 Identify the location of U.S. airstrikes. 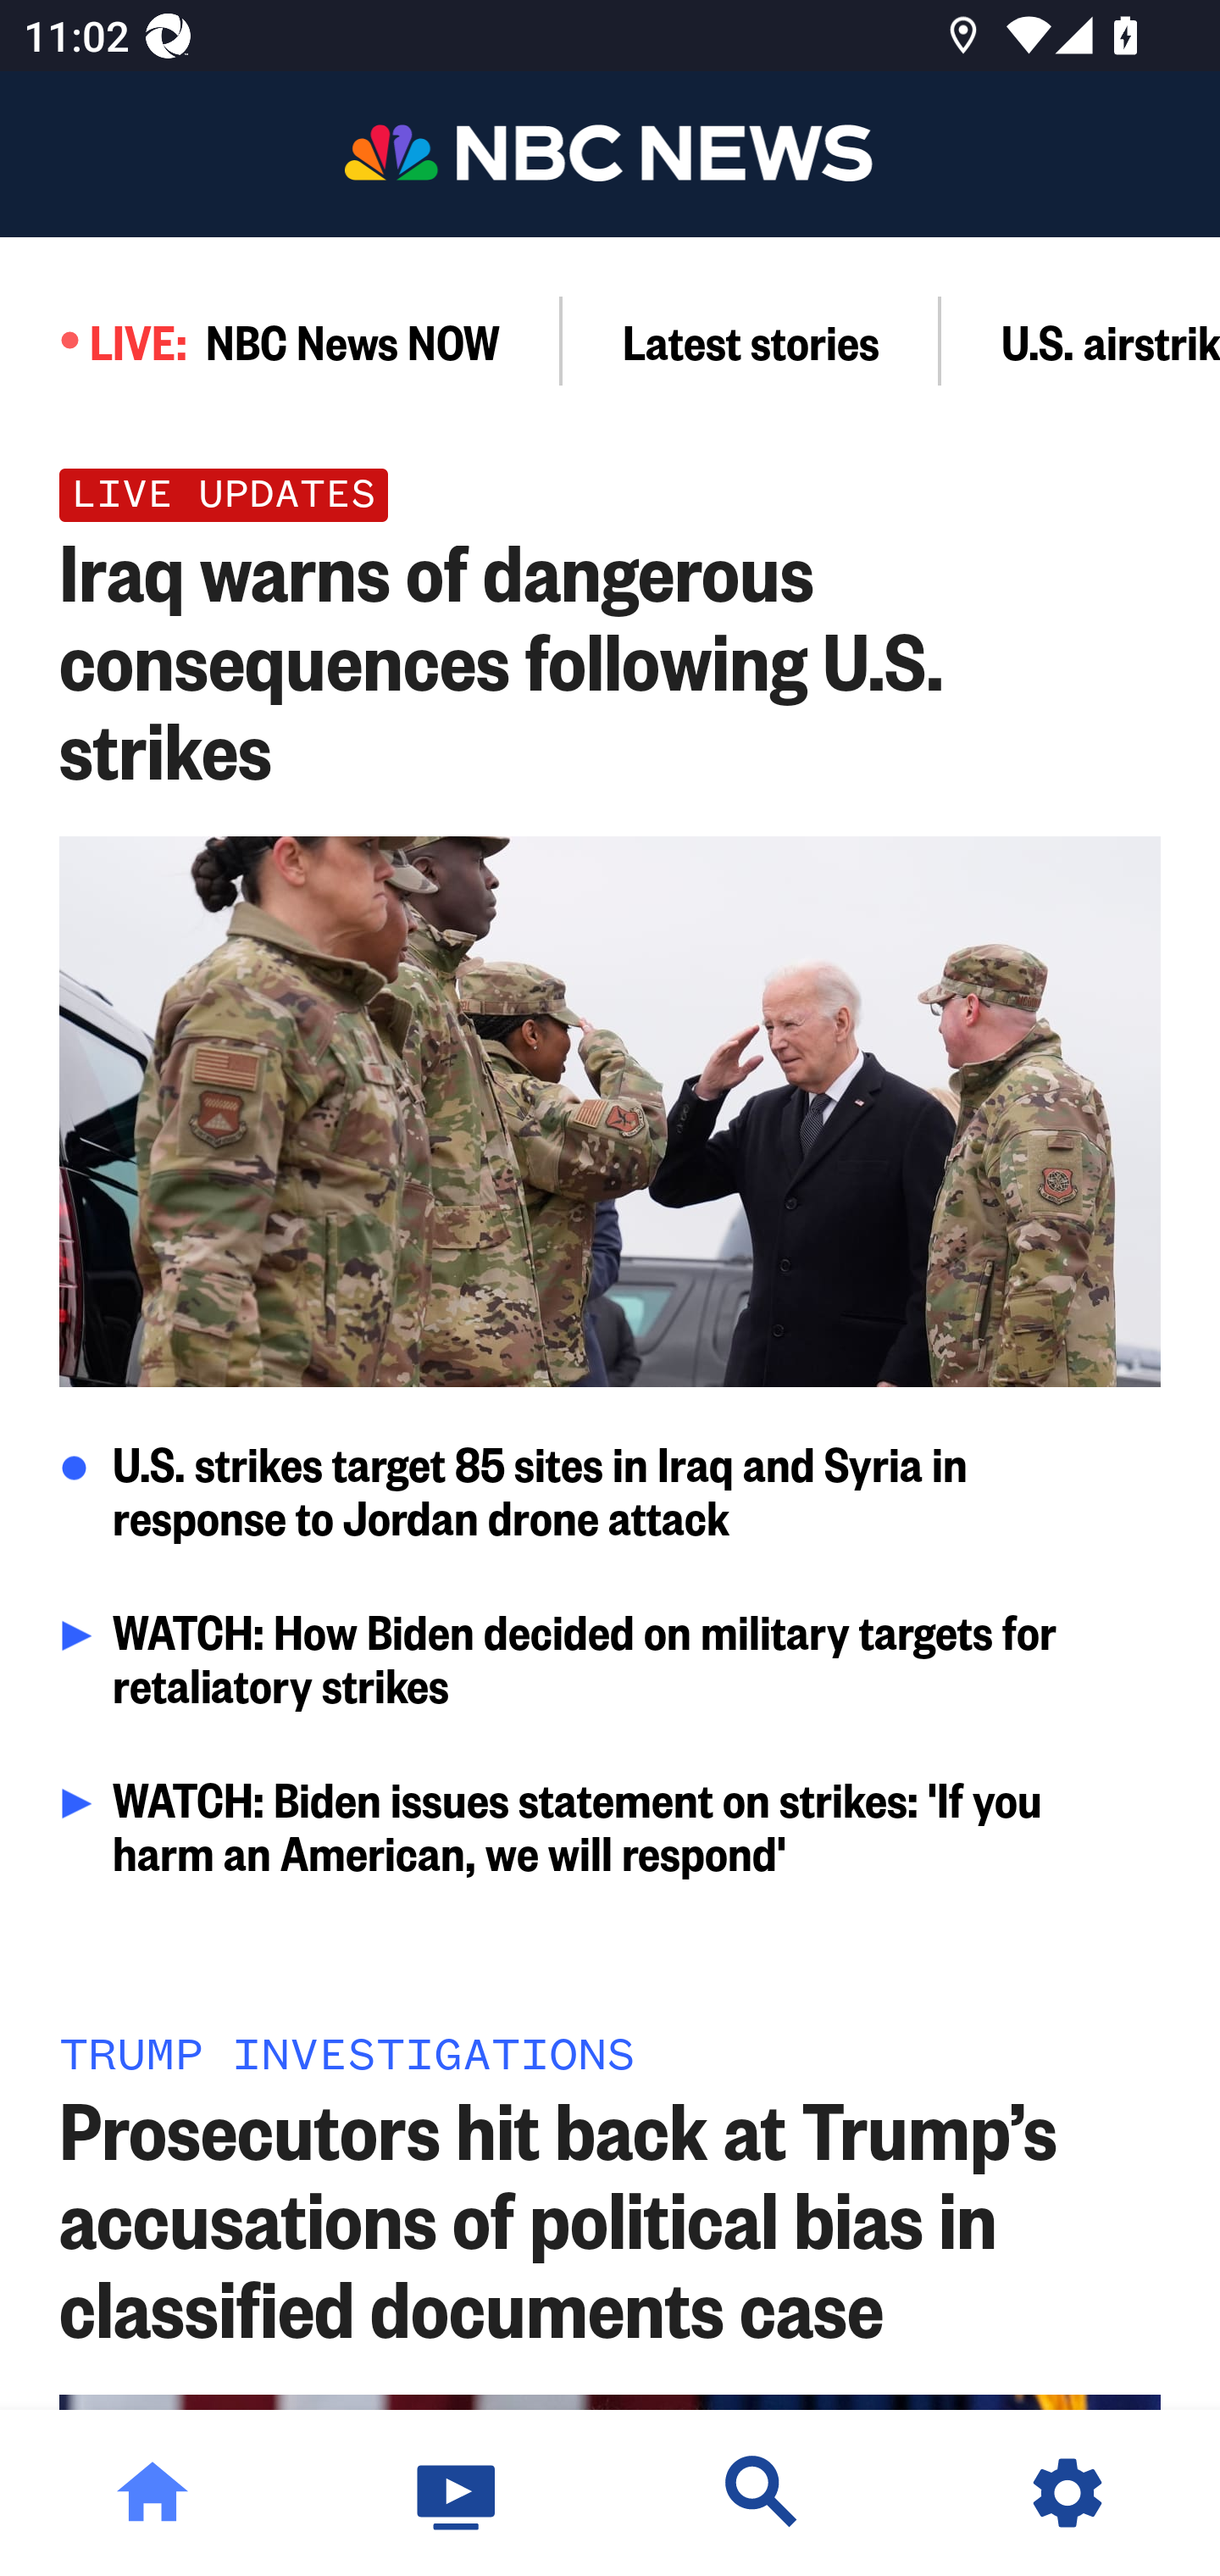
(1081, 341).